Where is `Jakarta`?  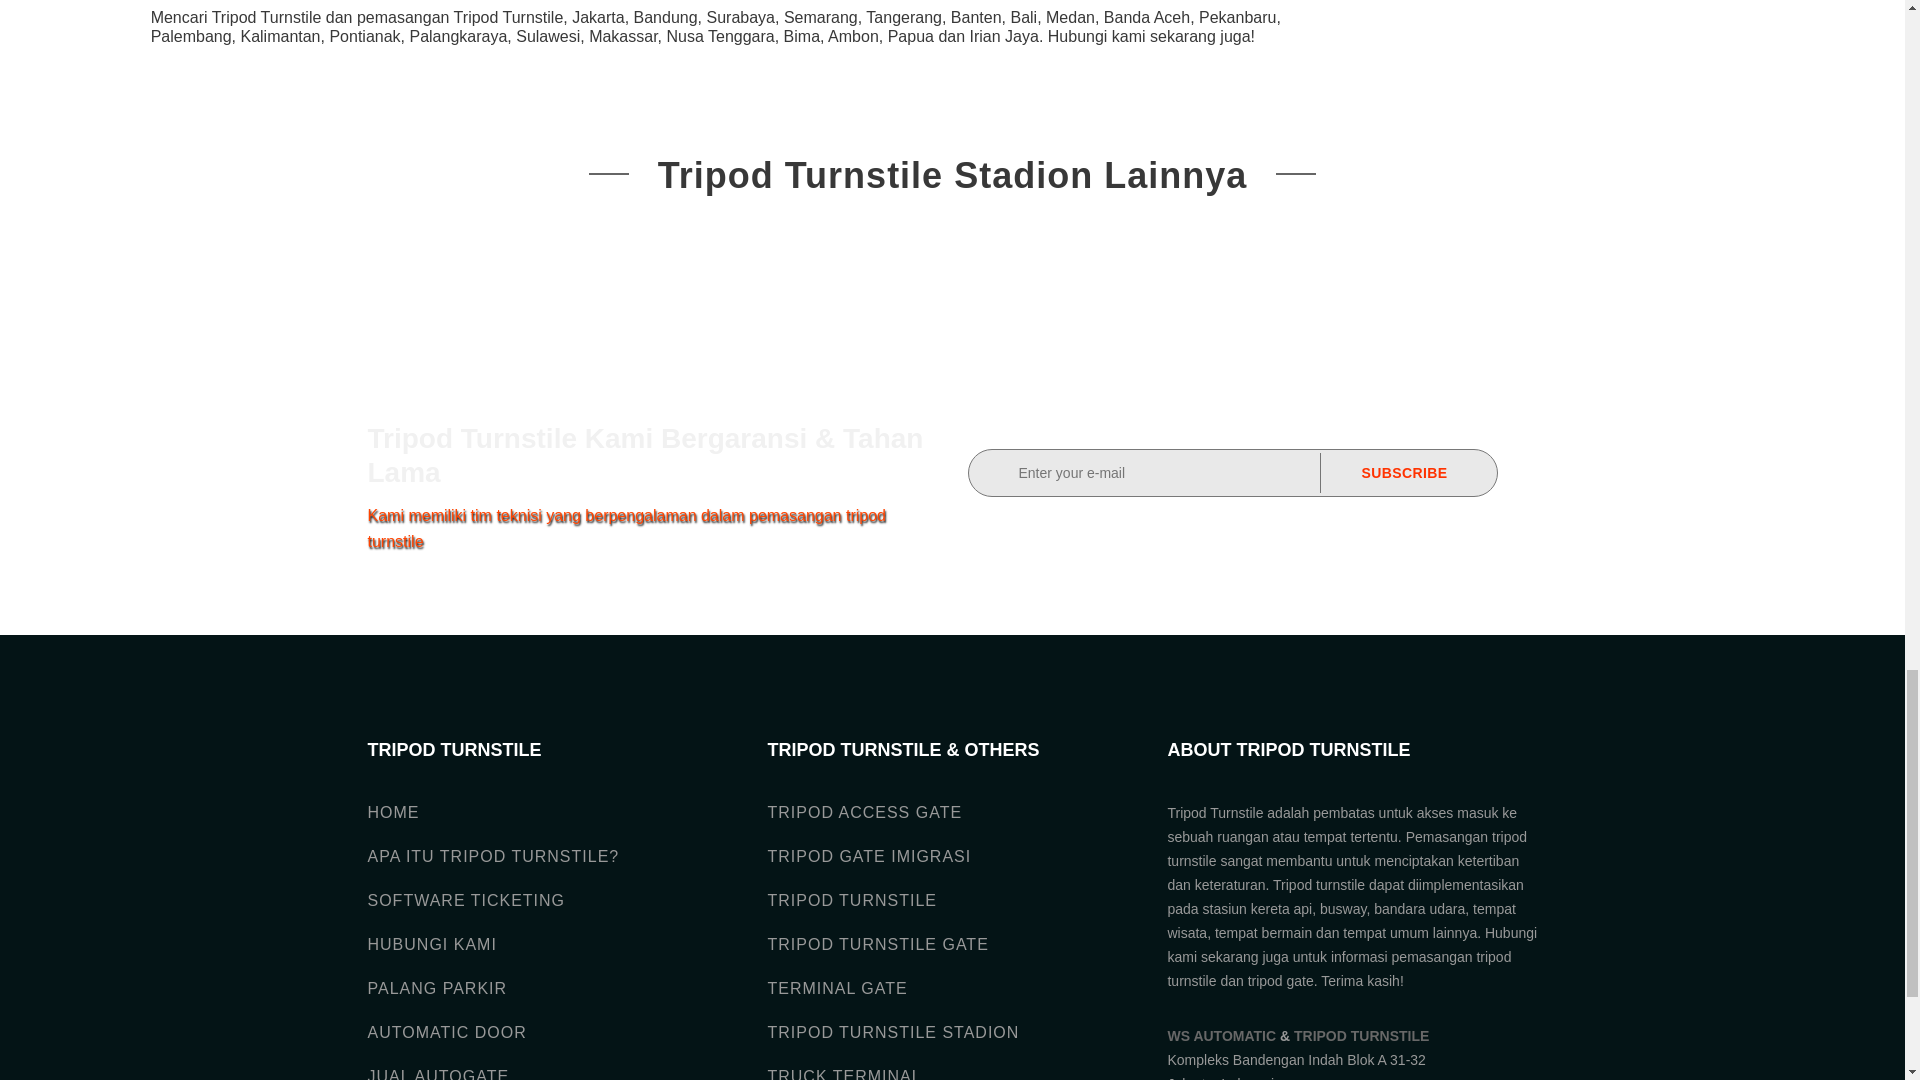 Jakarta is located at coordinates (598, 16).